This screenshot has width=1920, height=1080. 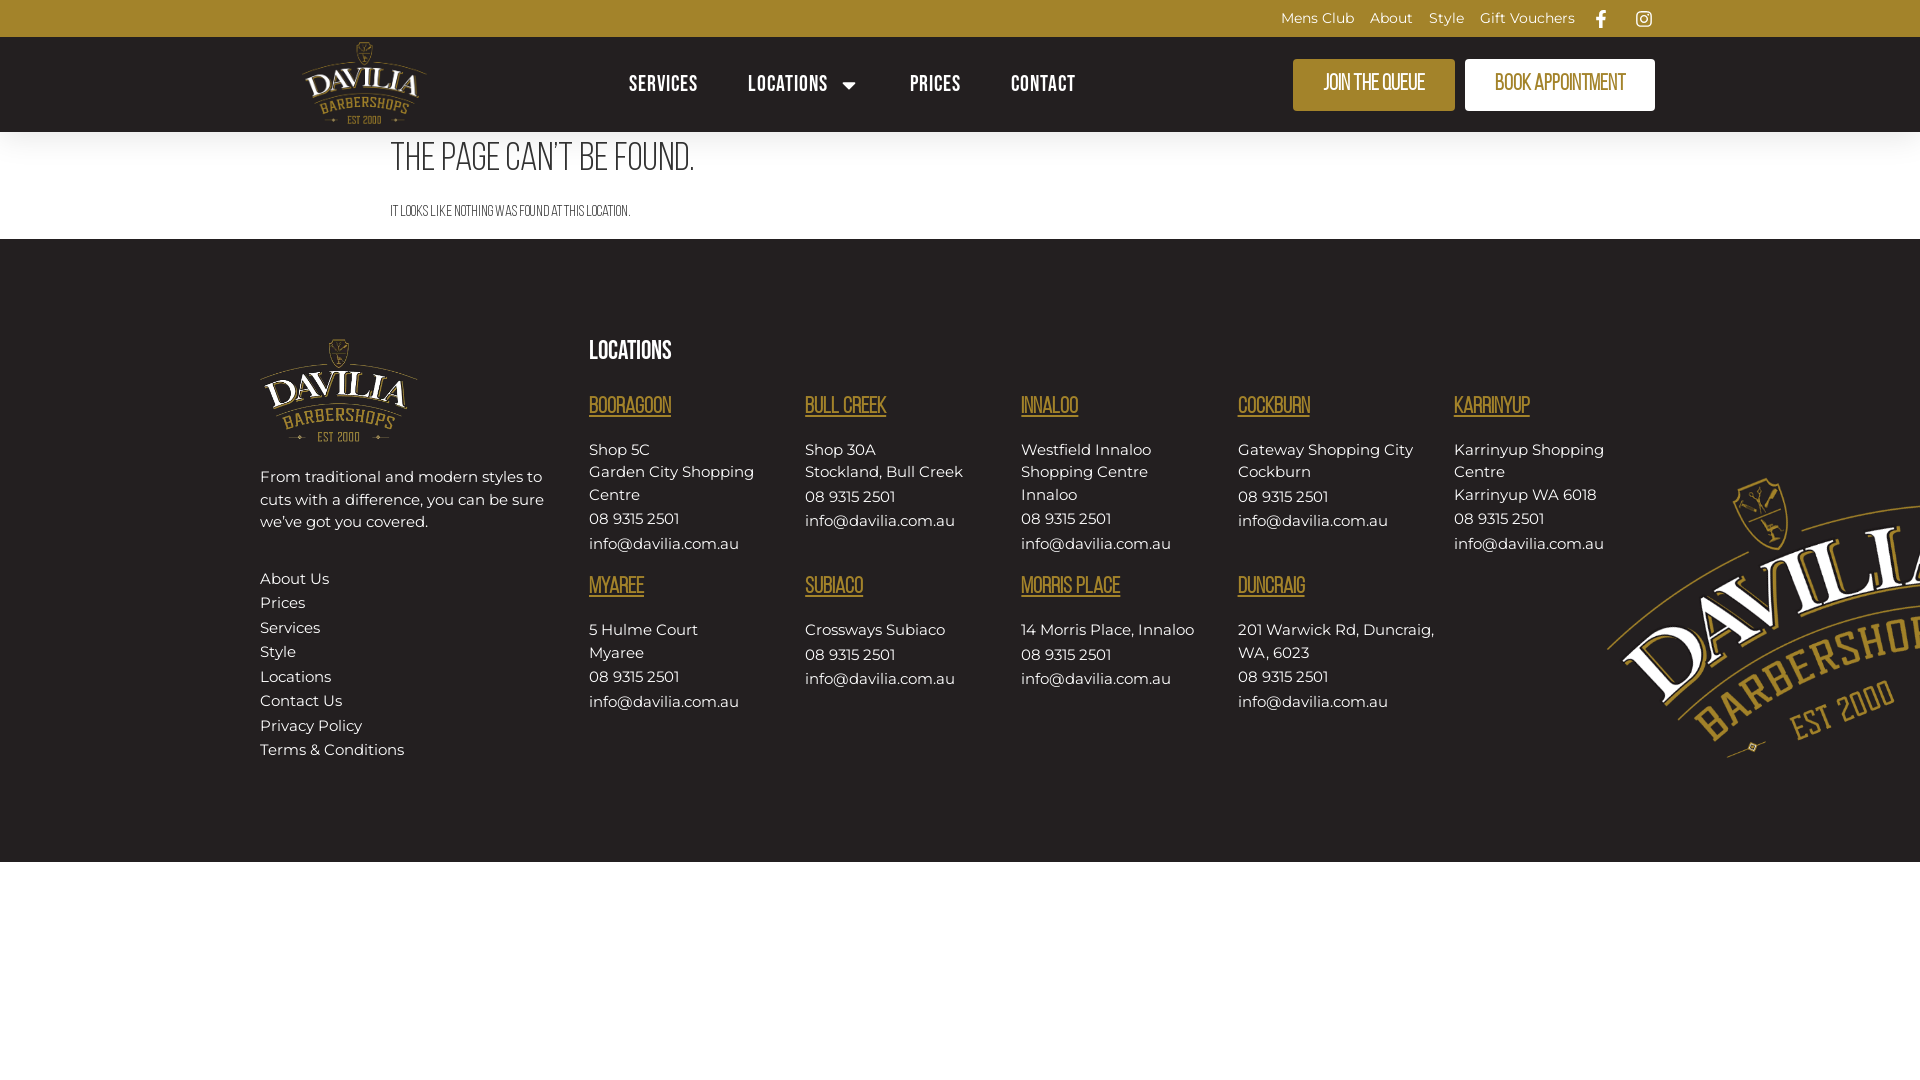 I want to click on 08 9315 2501, so click(x=1119, y=656).